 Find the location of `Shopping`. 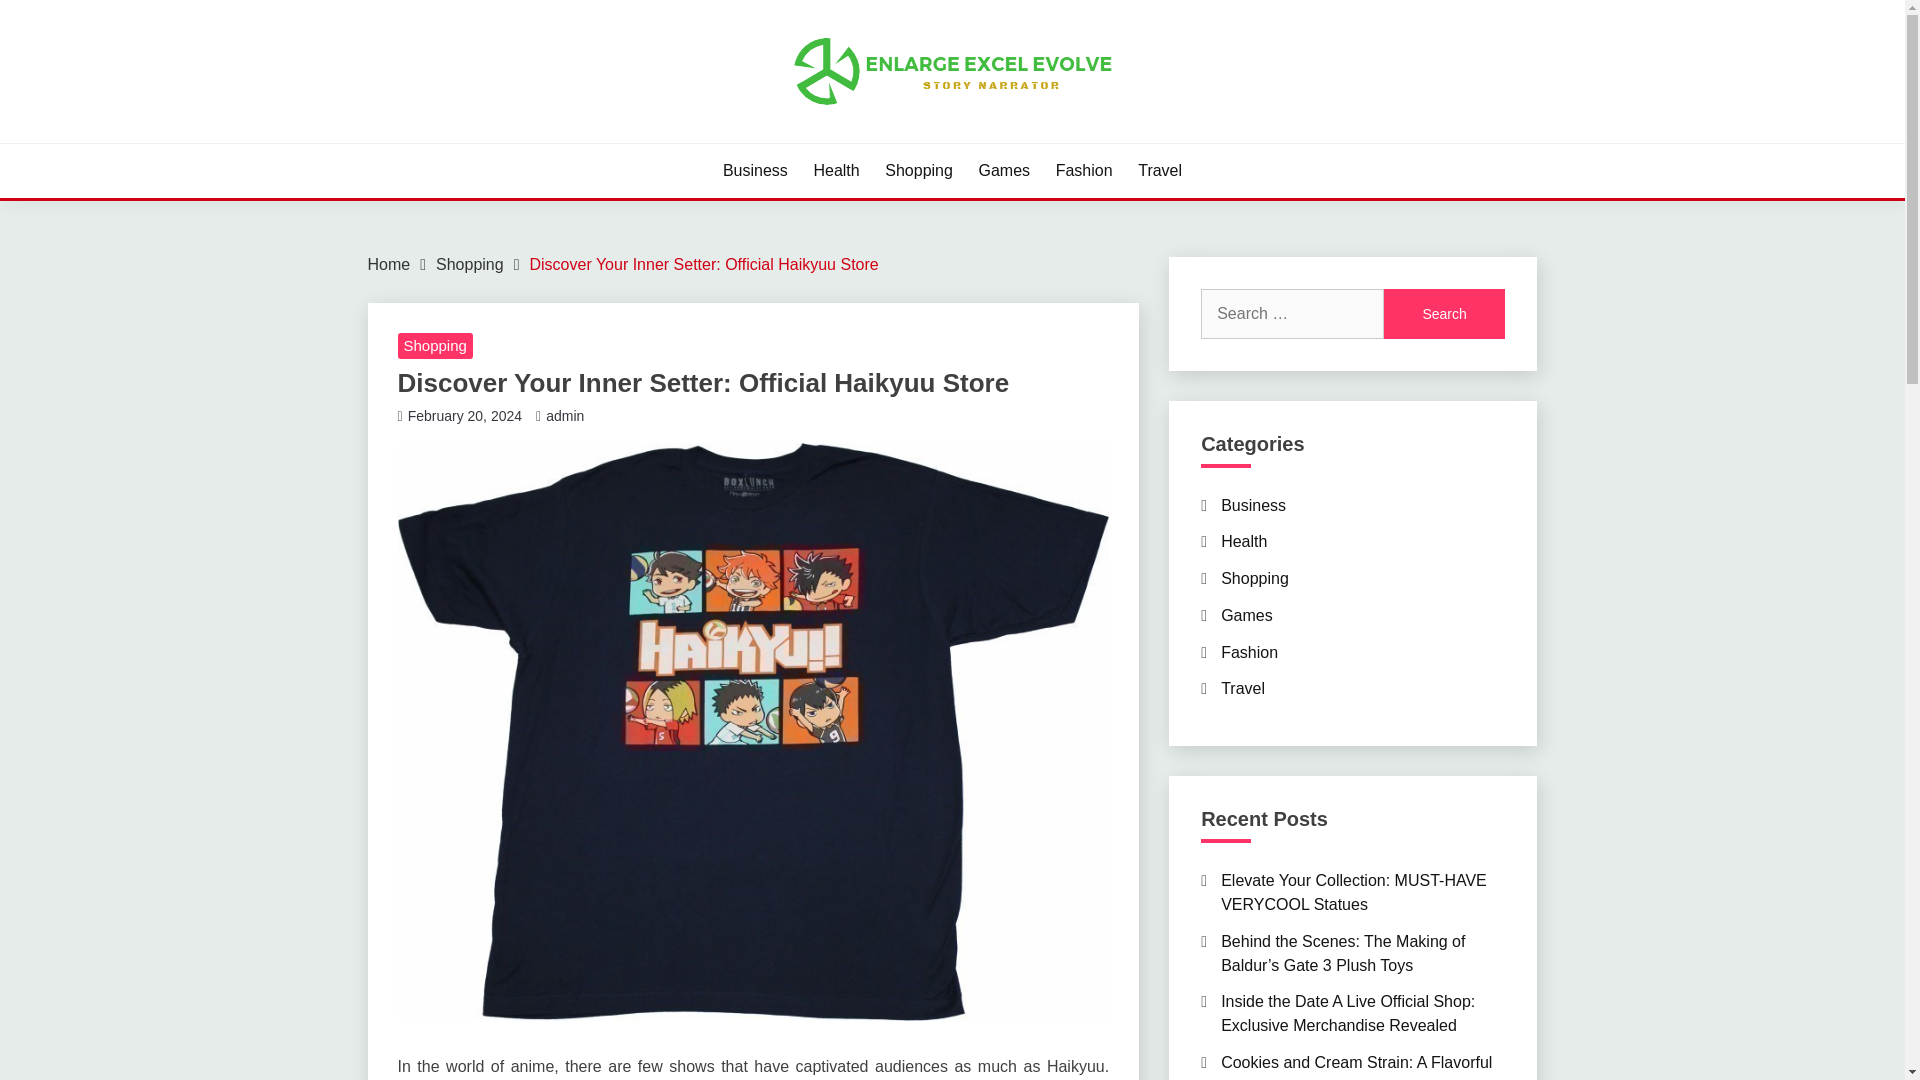

Shopping is located at coordinates (1254, 578).